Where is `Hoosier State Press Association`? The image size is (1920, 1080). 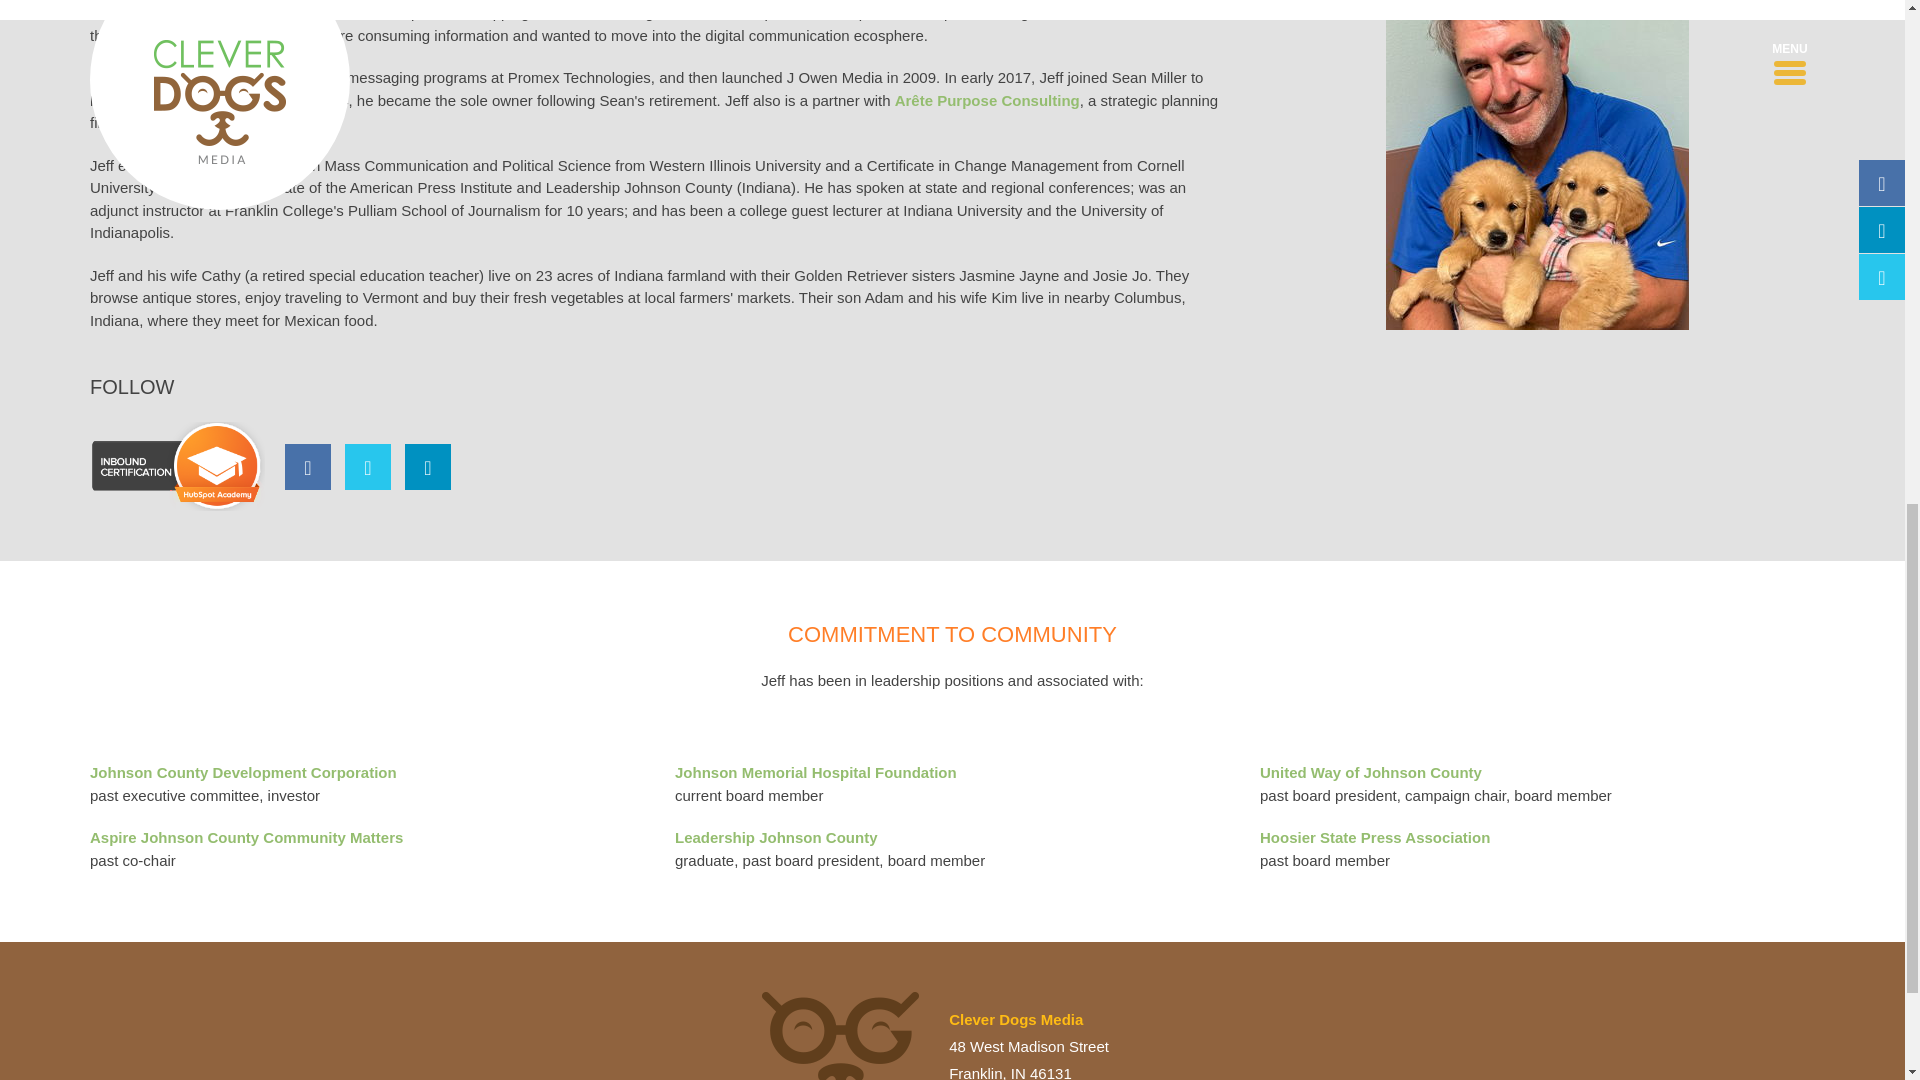 Hoosier State Press Association is located at coordinates (1374, 837).